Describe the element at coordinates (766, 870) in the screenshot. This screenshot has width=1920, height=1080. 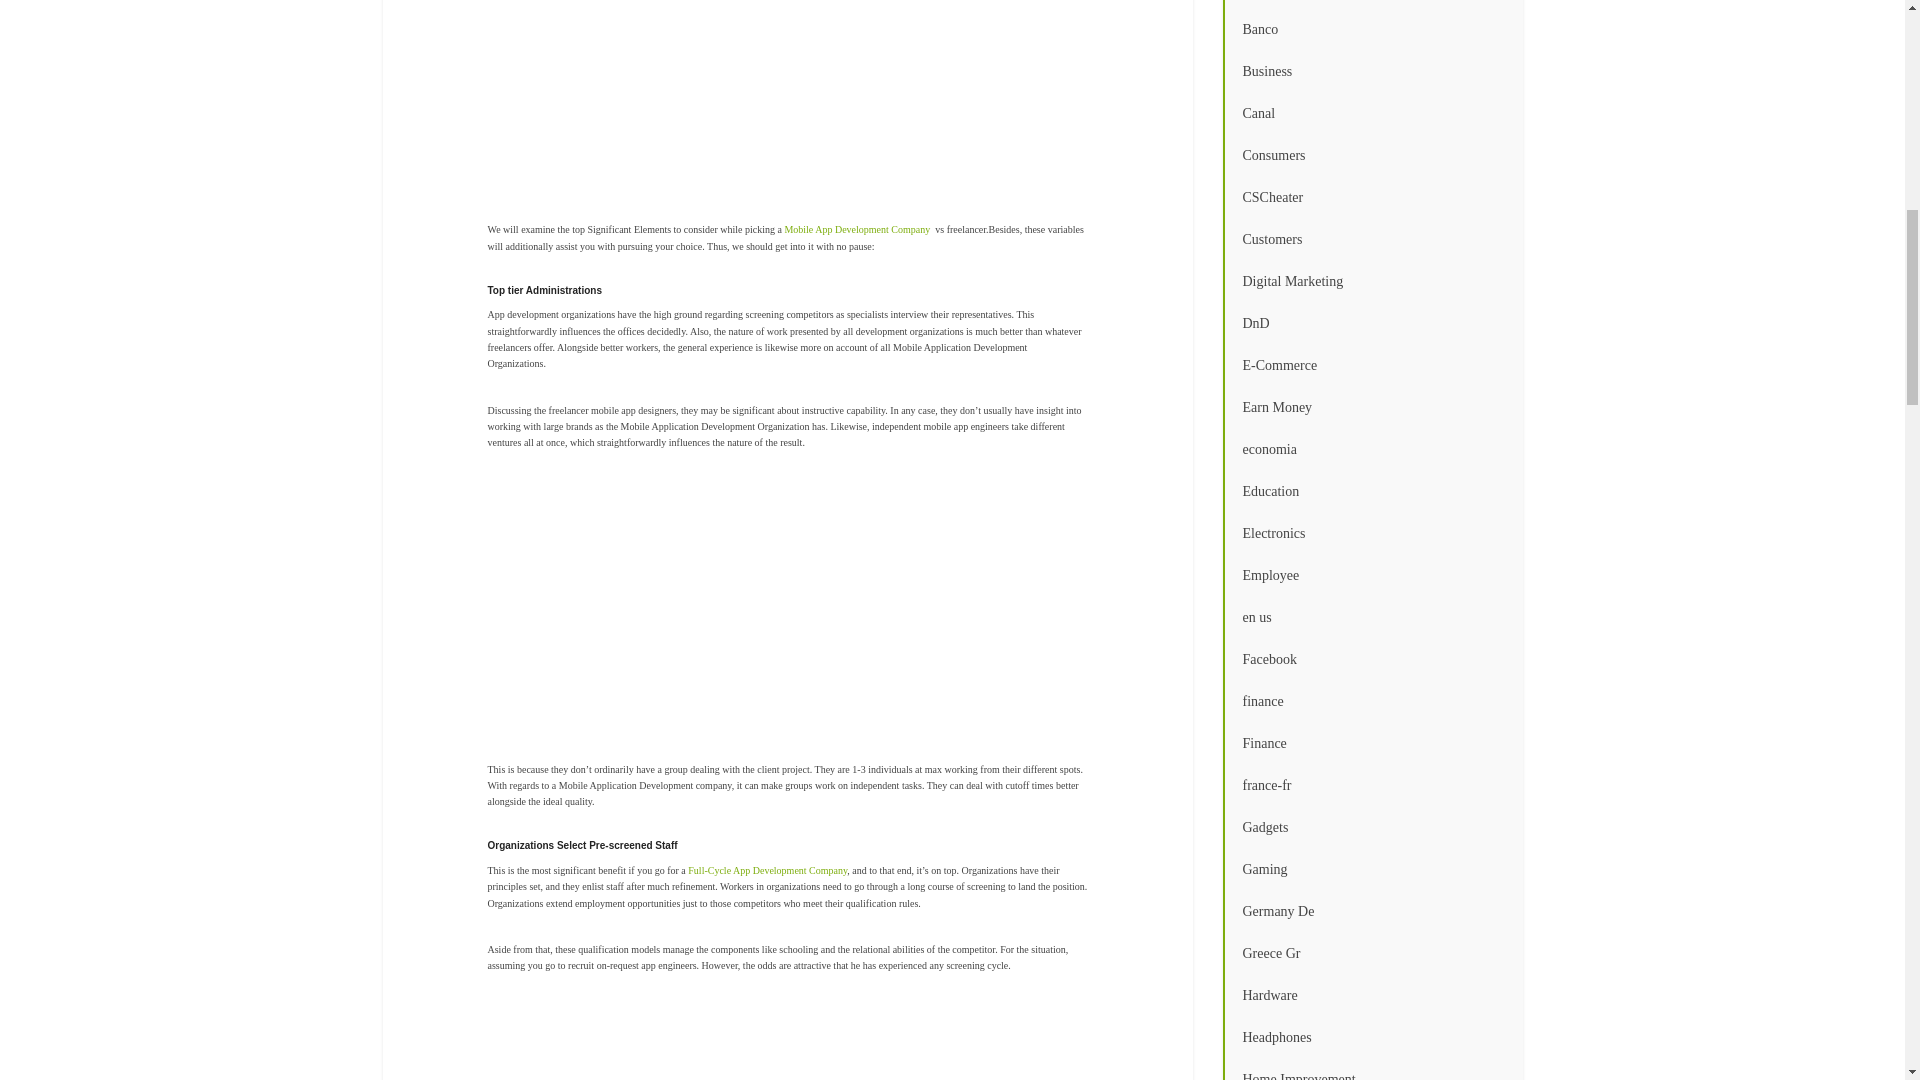
I see `Full-Cycle App Development Company` at that location.